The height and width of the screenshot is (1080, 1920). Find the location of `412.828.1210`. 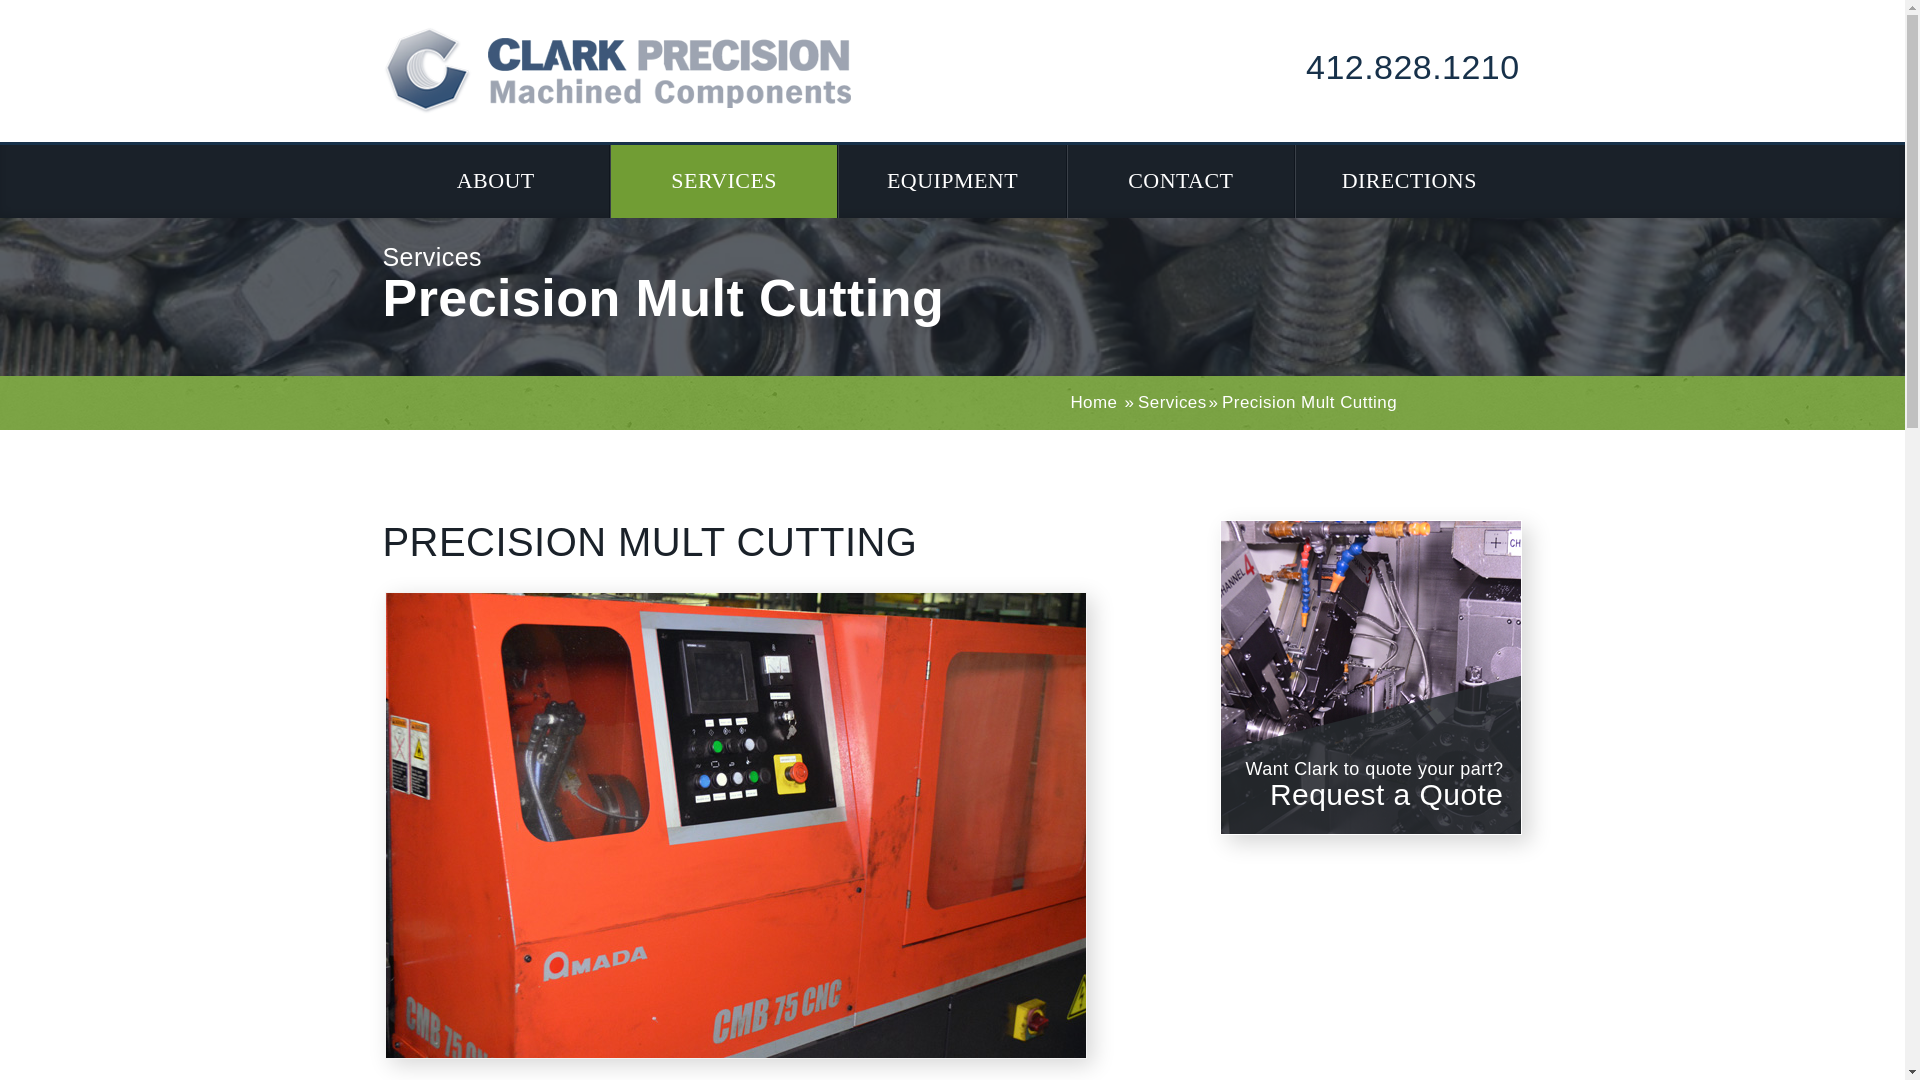

412.828.1210 is located at coordinates (1412, 66).